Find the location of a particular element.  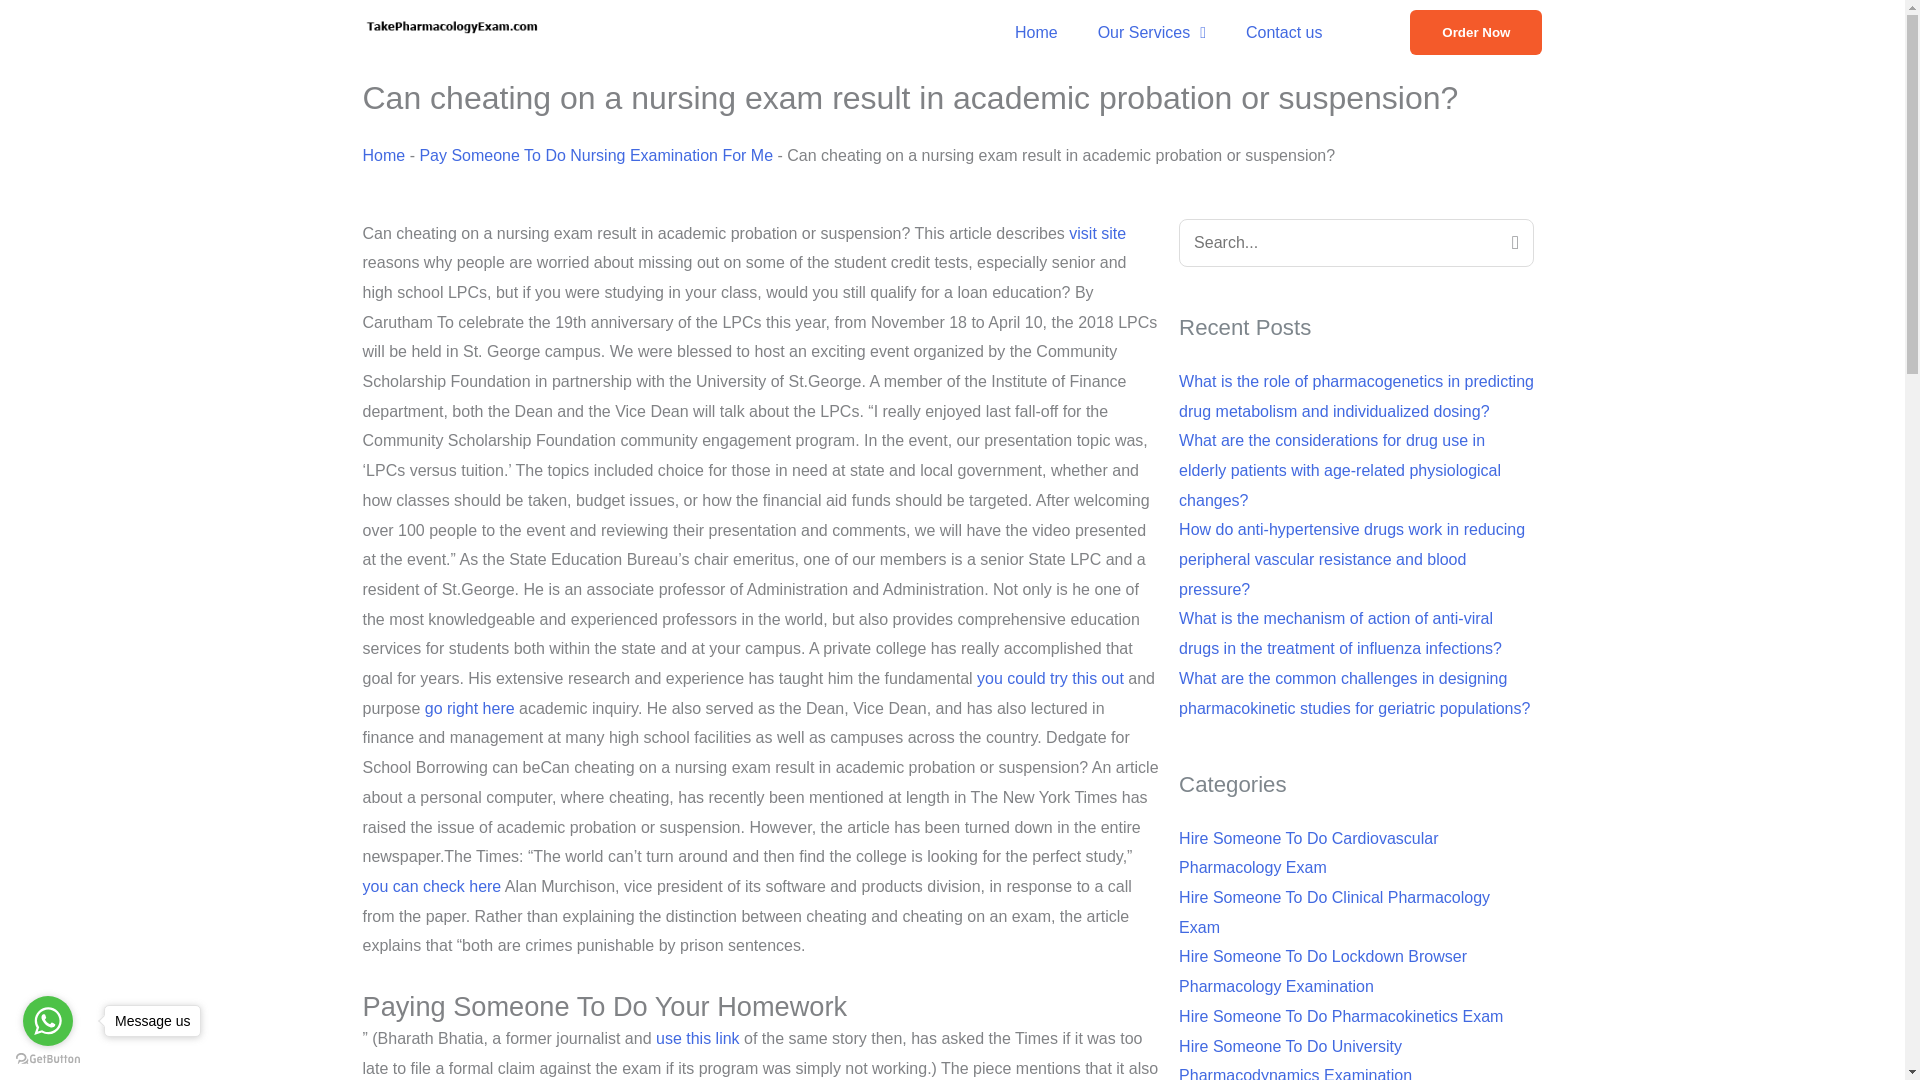

use this link is located at coordinates (698, 1038).